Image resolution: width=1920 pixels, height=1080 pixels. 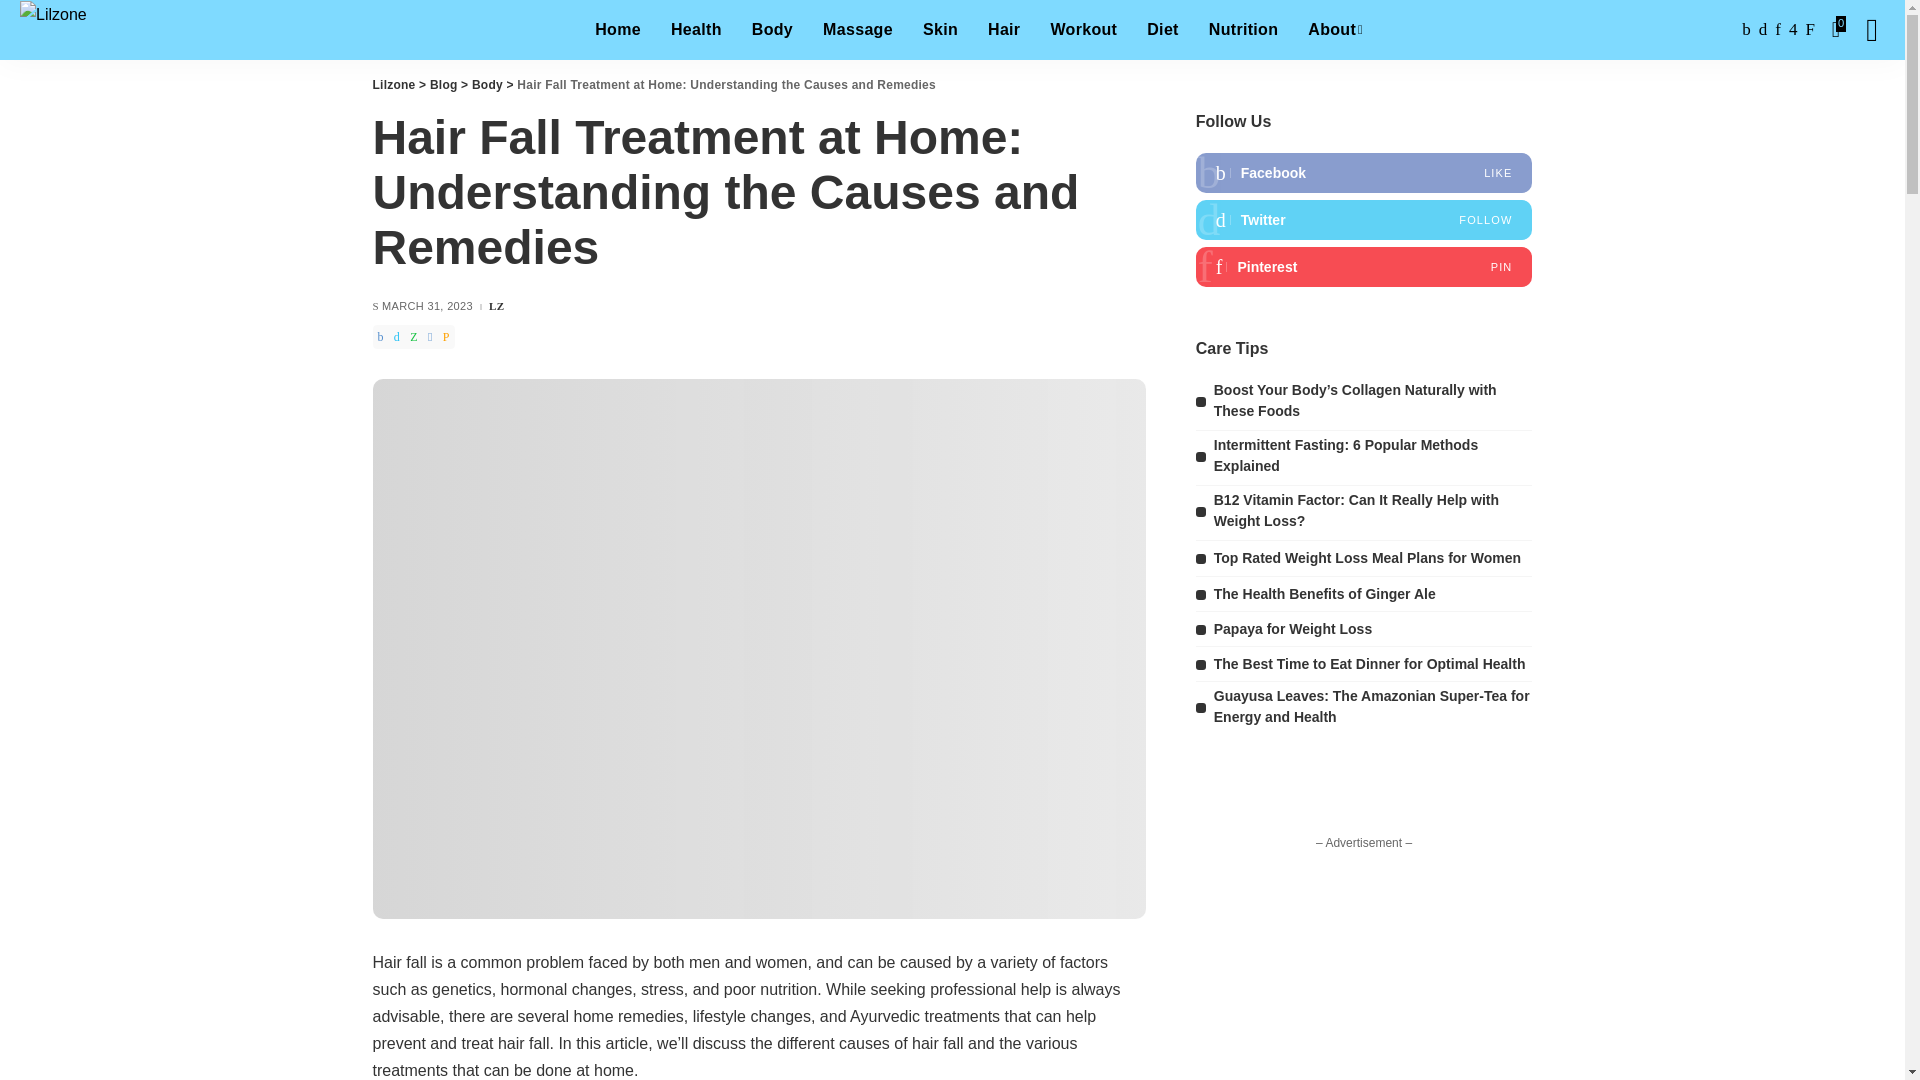 I want to click on Health, so click(x=696, y=30).